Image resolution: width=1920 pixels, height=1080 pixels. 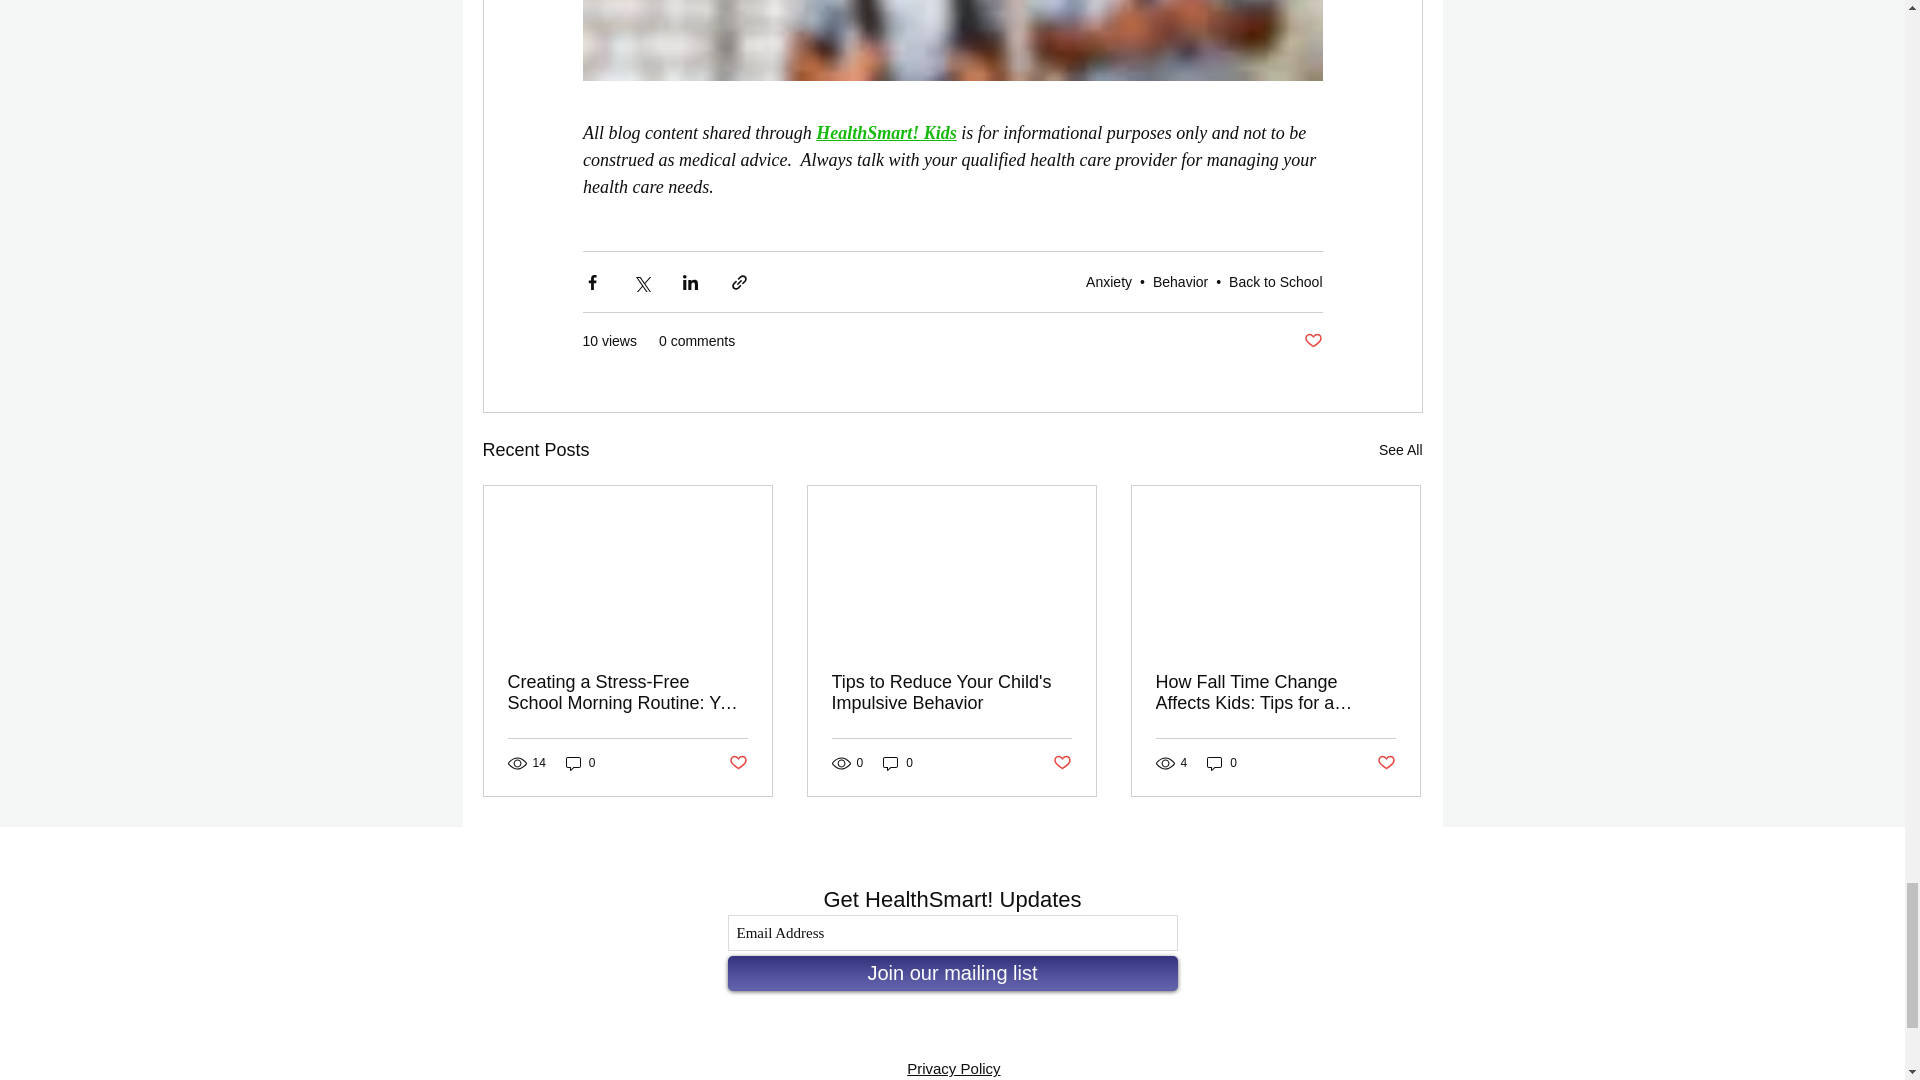 What do you see at coordinates (898, 763) in the screenshot?
I see `0` at bounding box center [898, 763].